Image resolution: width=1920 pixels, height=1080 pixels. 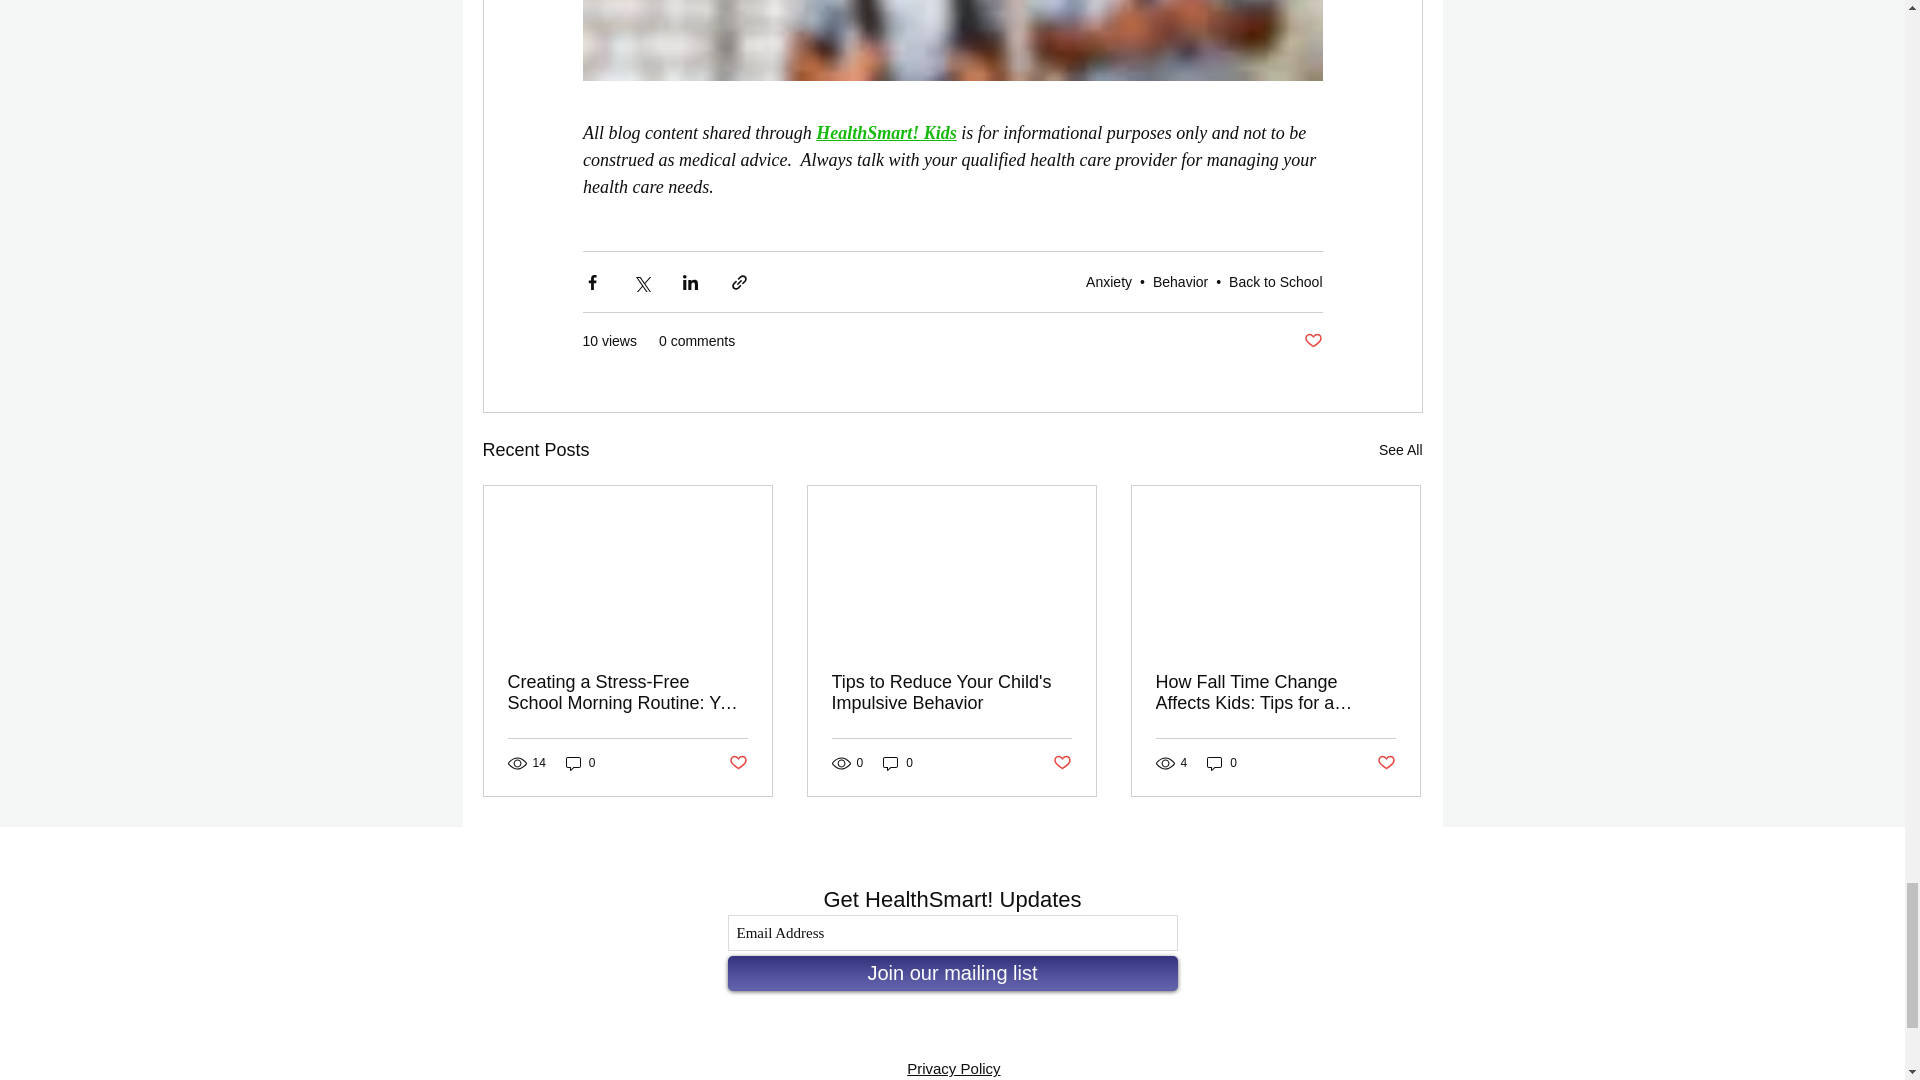 What do you see at coordinates (898, 763) in the screenshot?
I see `0` at bounding box center [898, 763].